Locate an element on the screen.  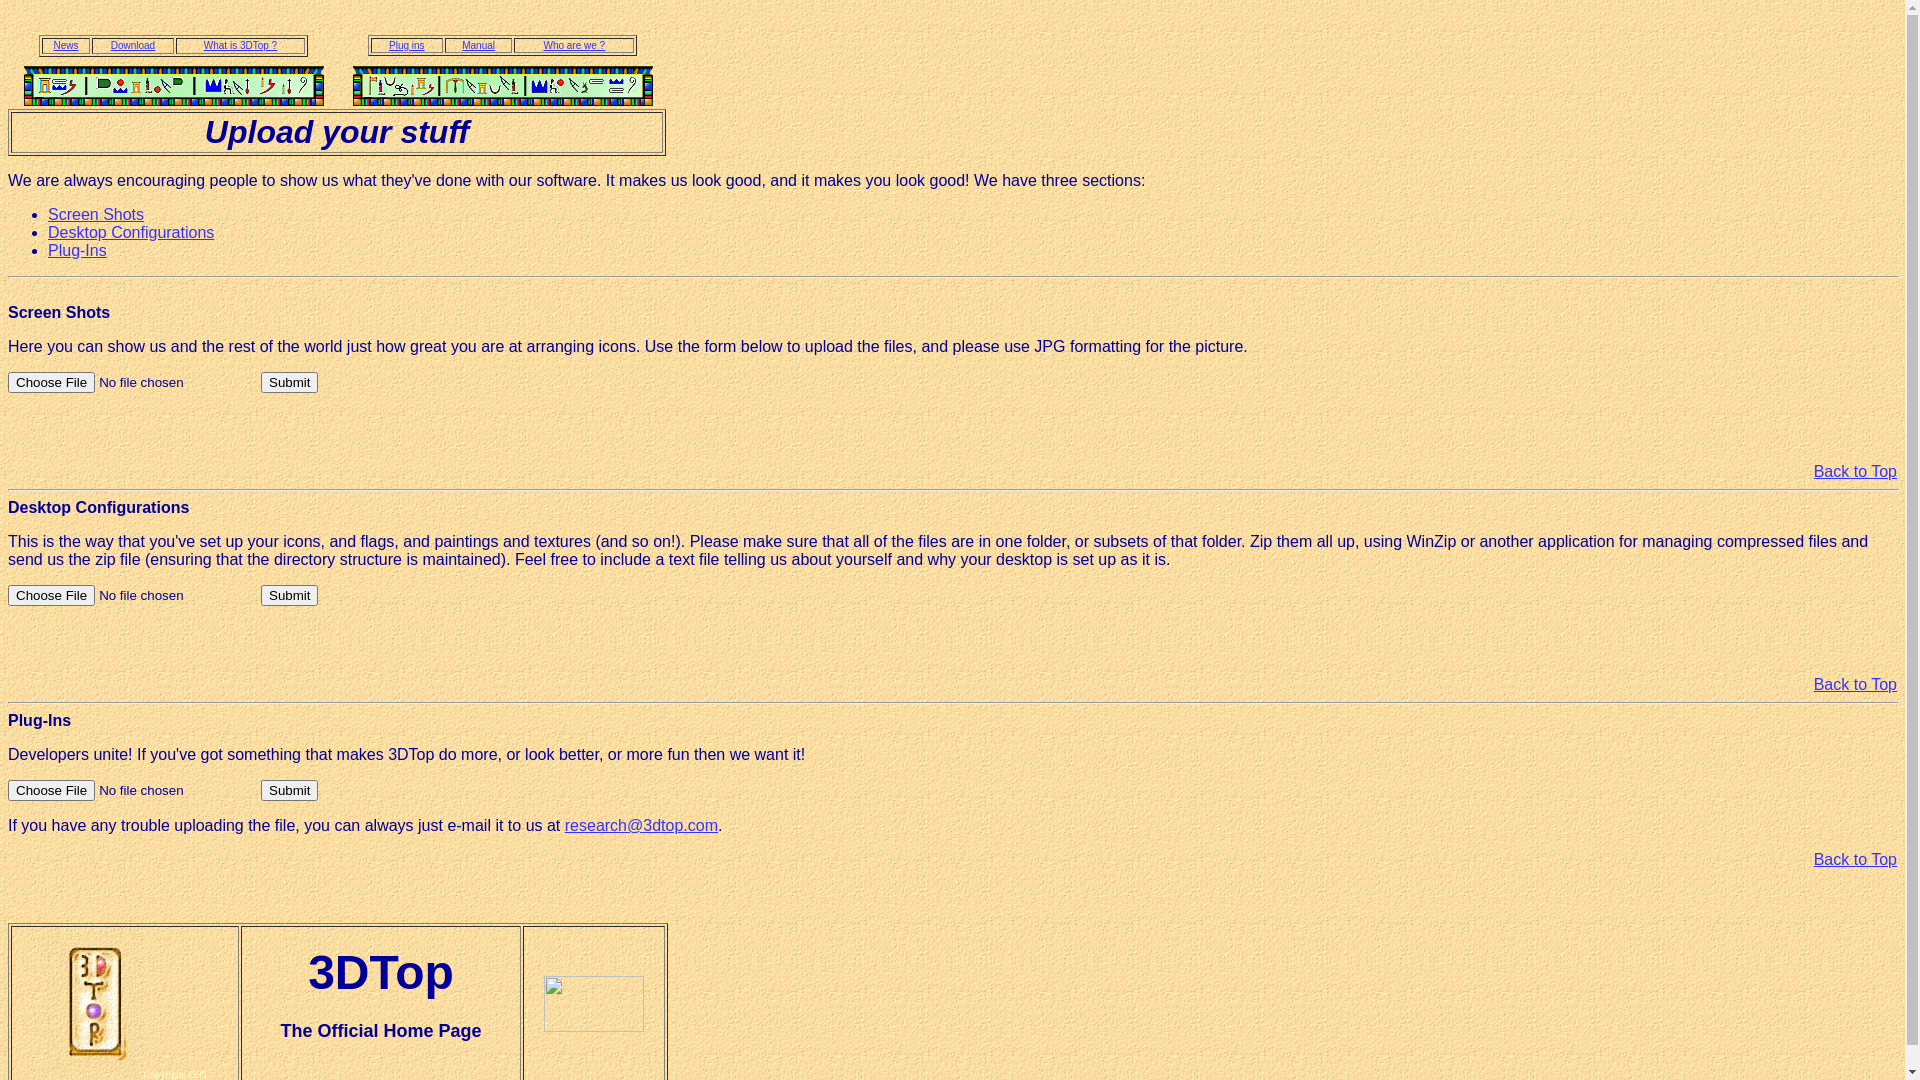
Download is located at coordinates (133, 46).